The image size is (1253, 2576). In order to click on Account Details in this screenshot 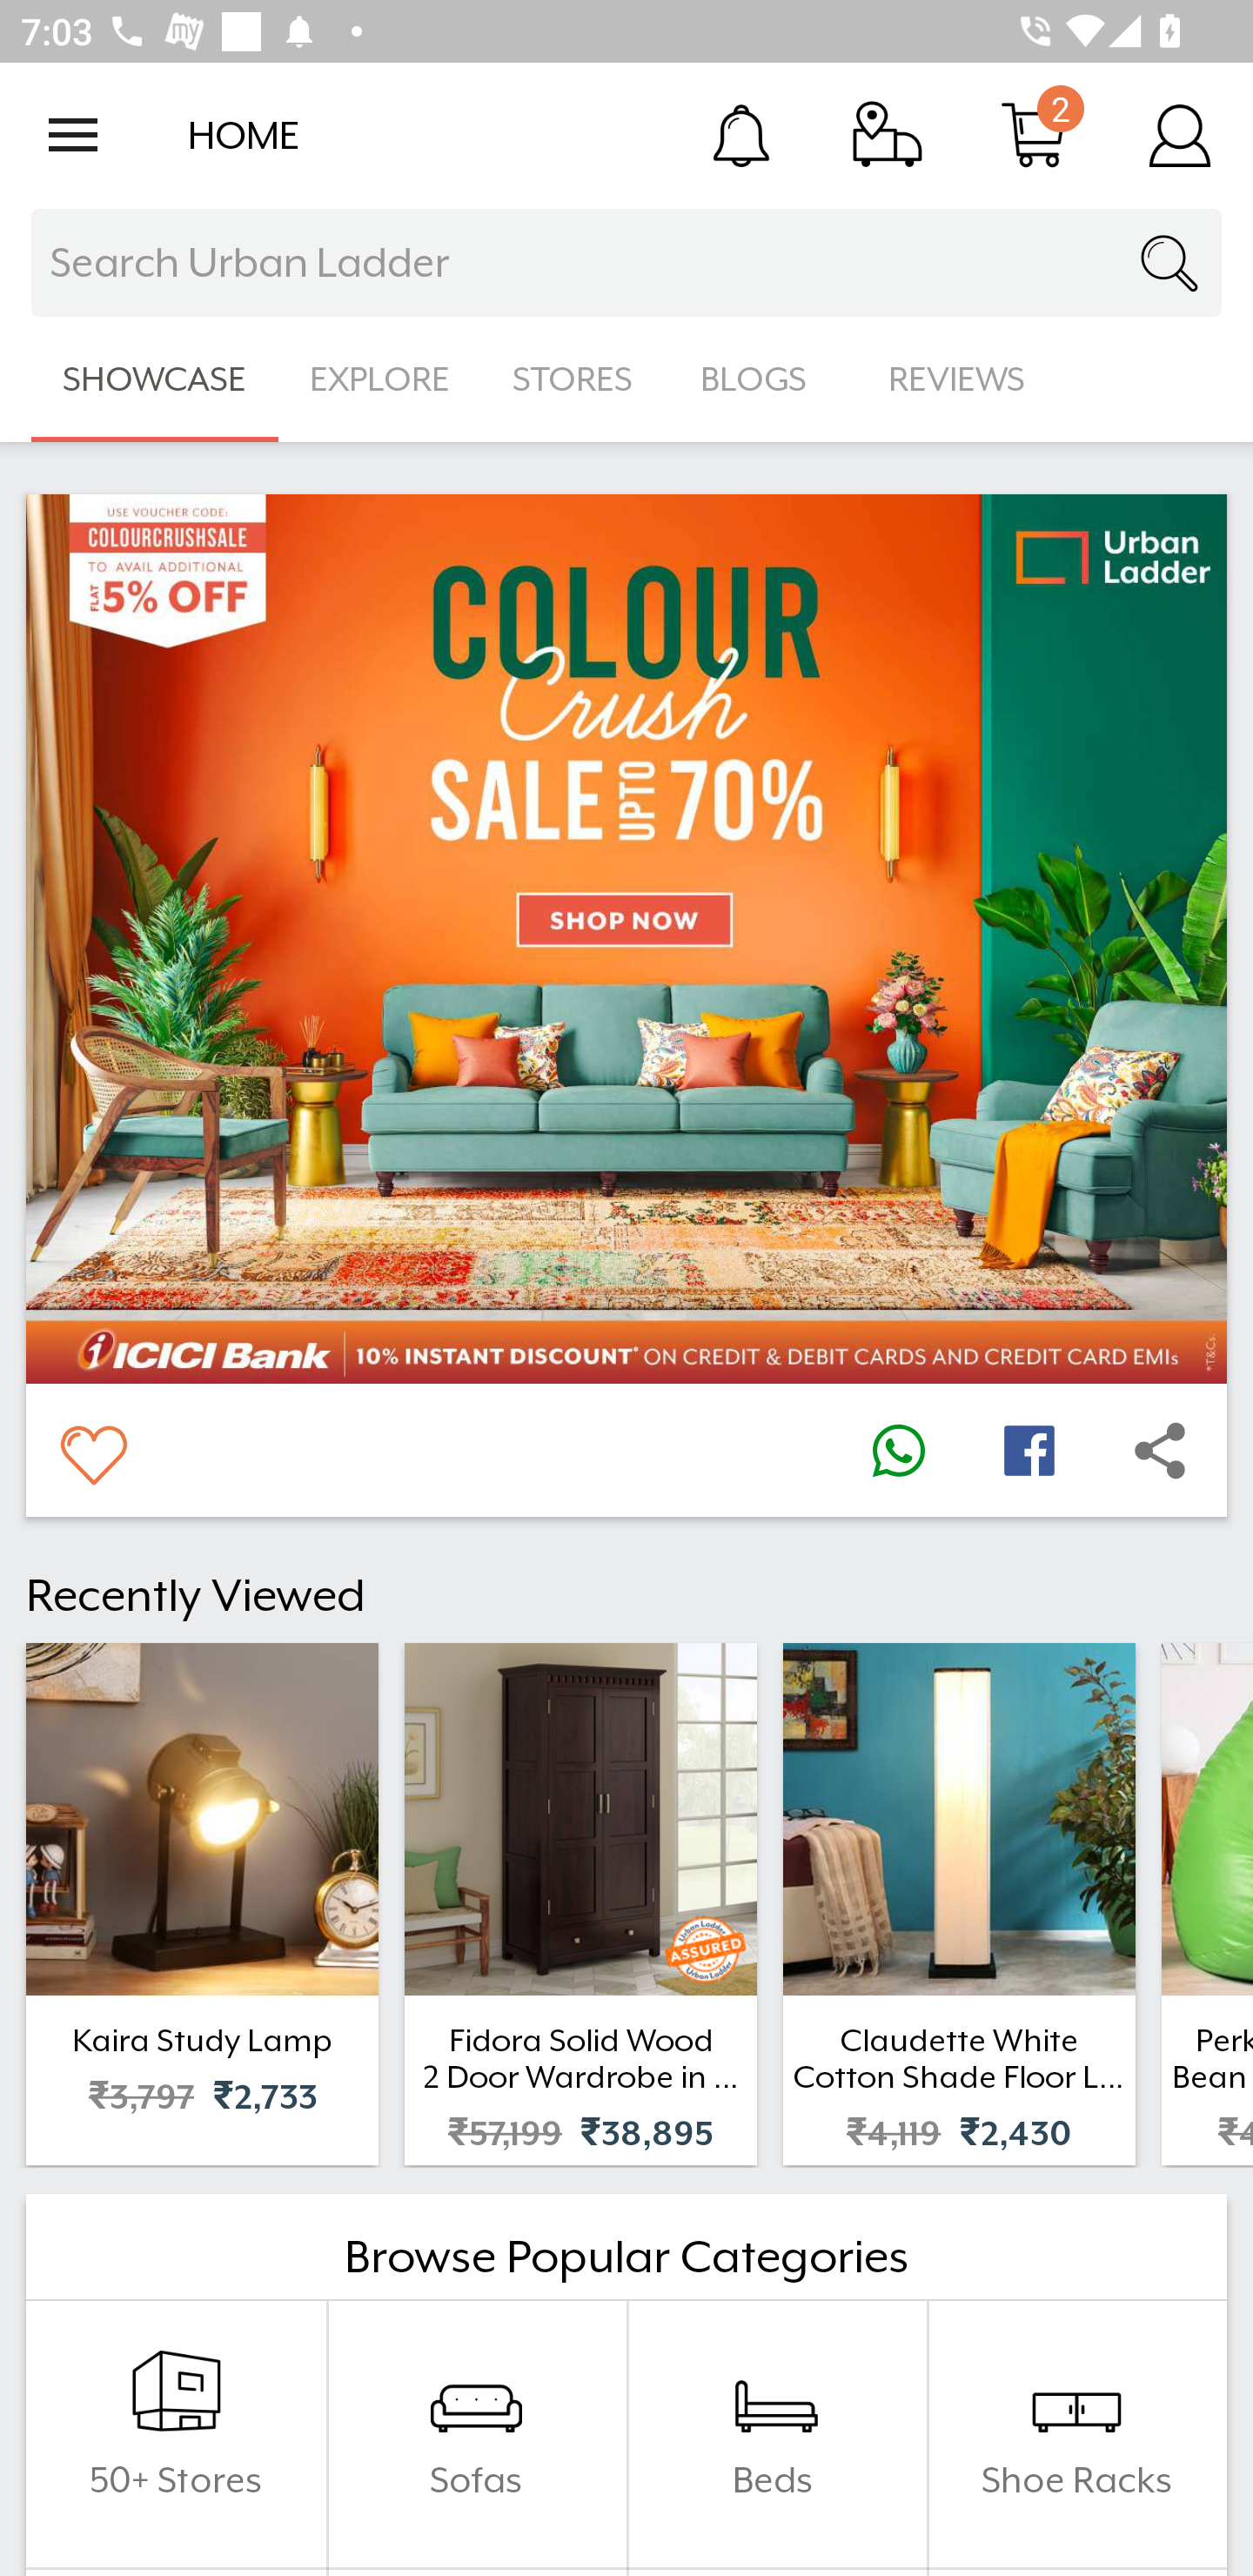, I will do `click(1180, 134)`.